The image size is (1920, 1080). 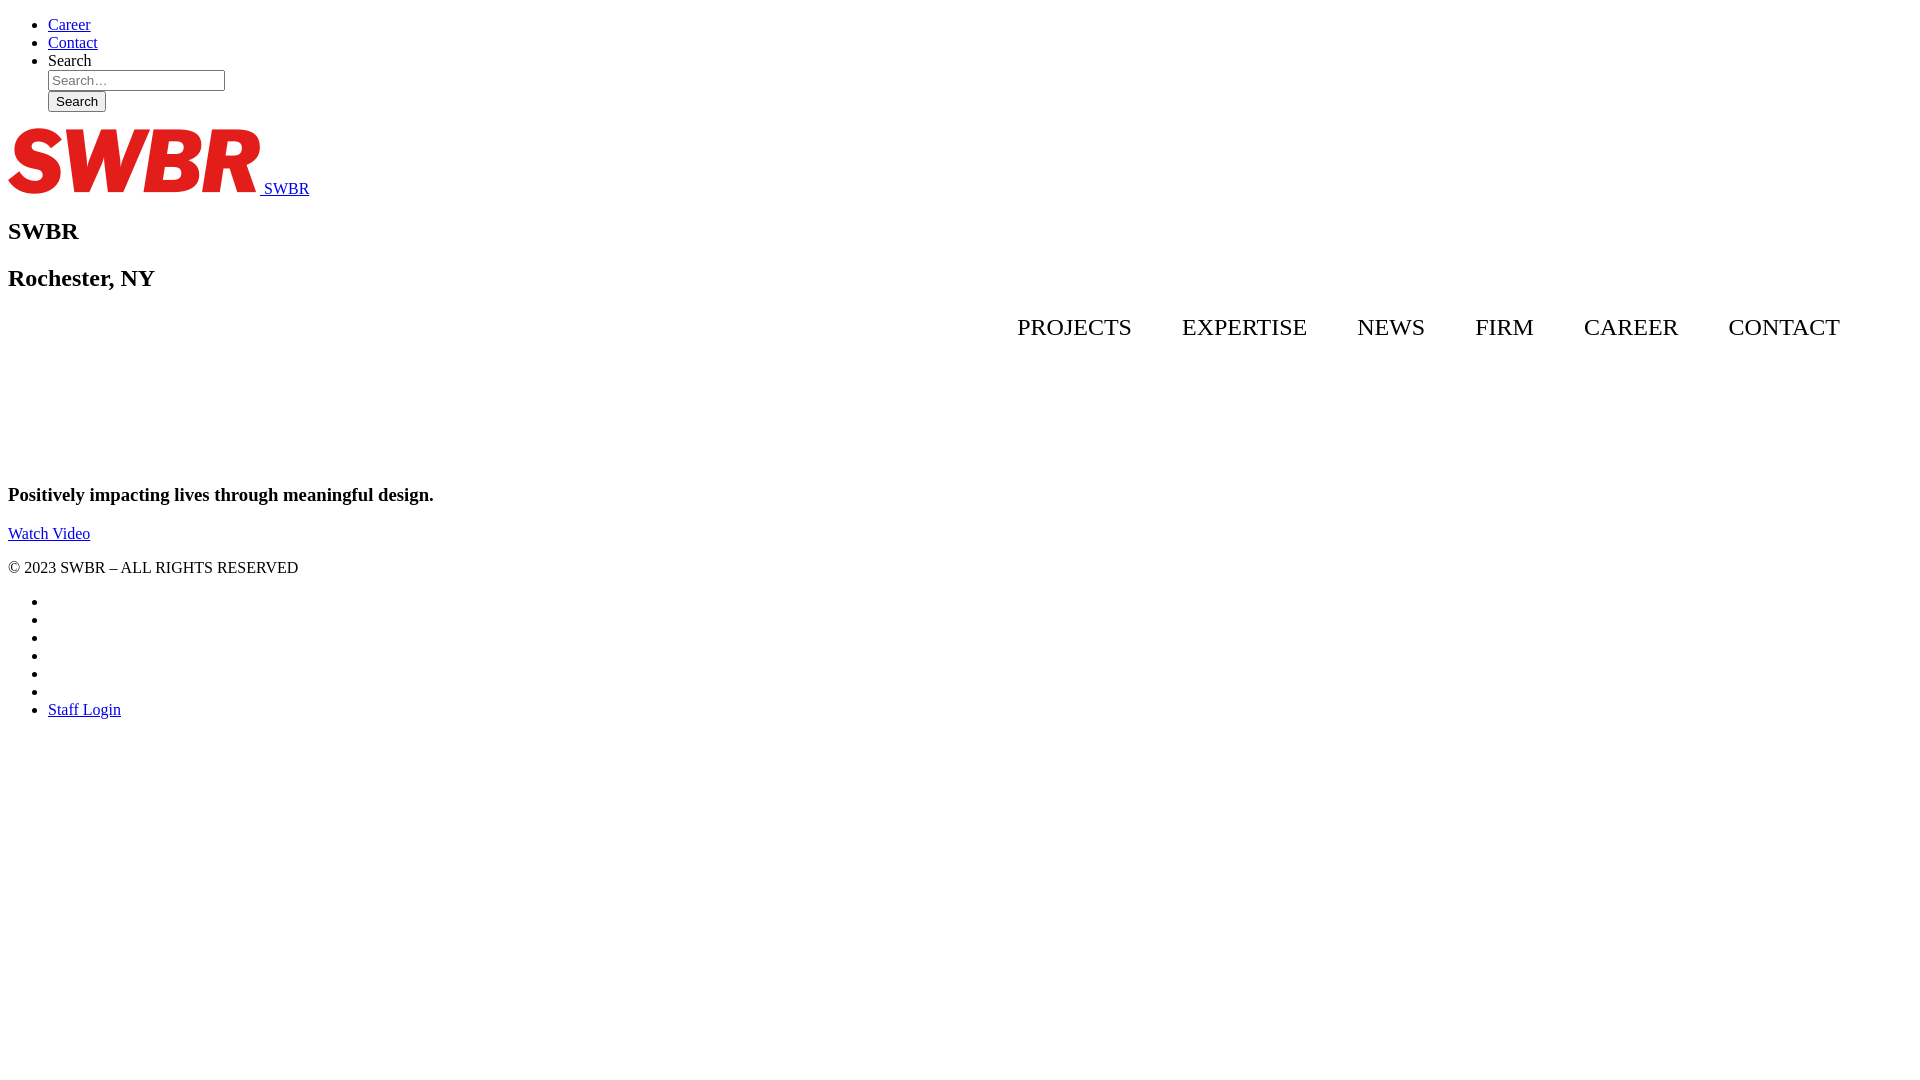 What do you see at coordinates (158, 188) in the screenshot?
I see `SWBR` at bounding box center [158, 188].